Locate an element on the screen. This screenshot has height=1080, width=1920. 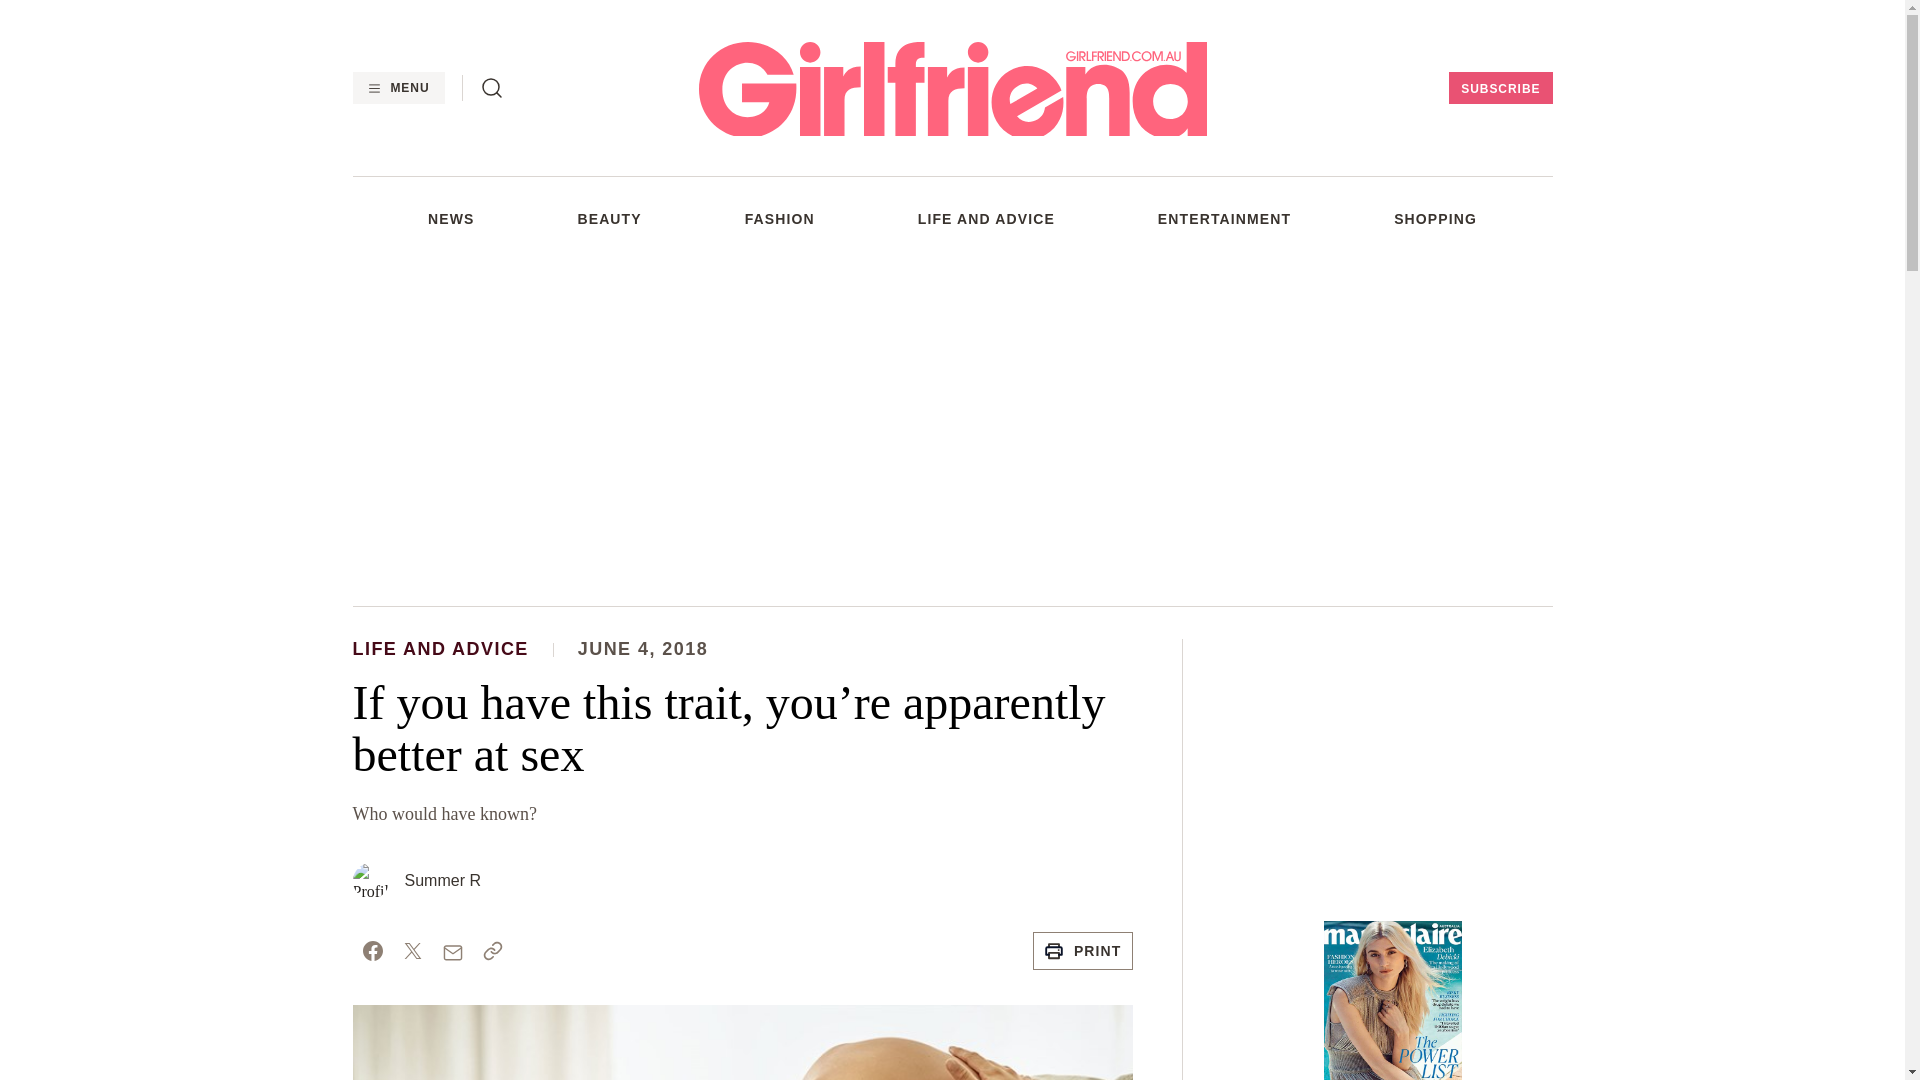
NEWS is located at coordinates (451, 218).